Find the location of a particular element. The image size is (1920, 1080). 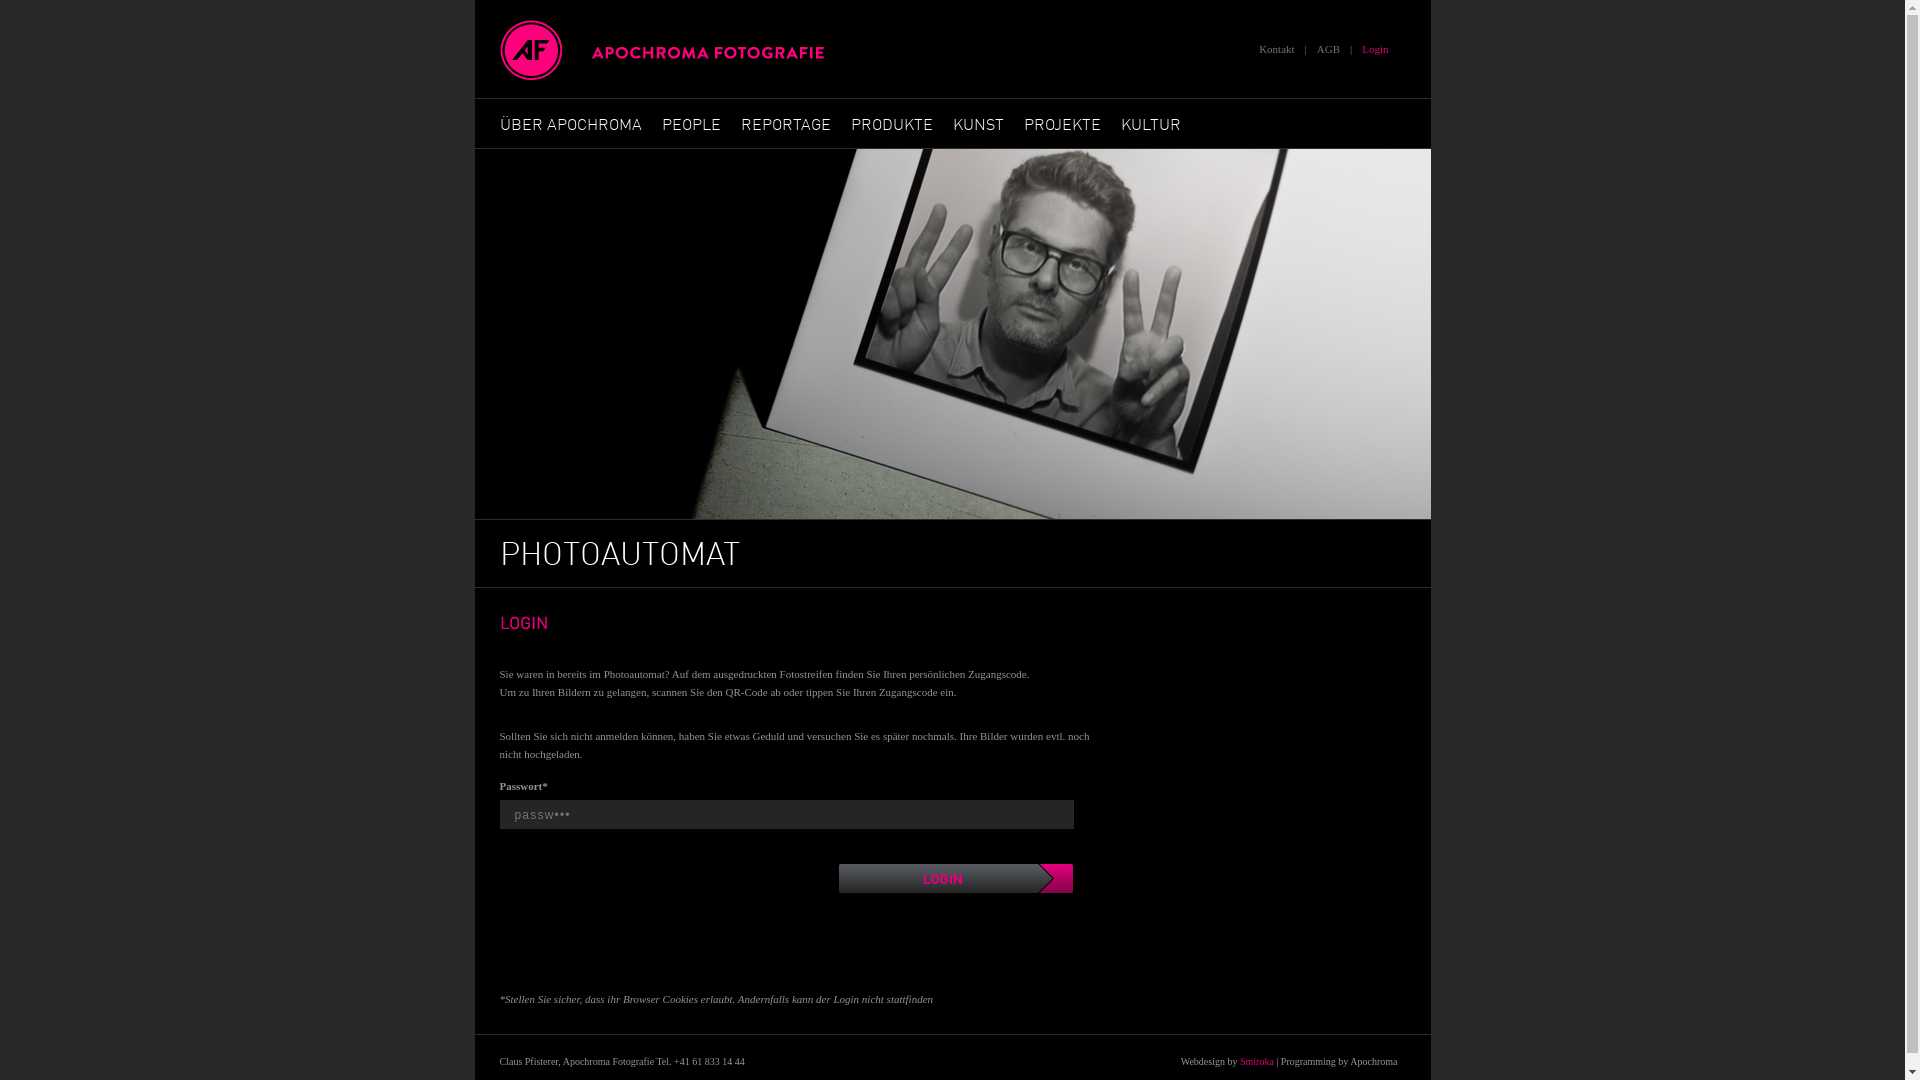

Smiroka is located at coordinates (1257, 1062).